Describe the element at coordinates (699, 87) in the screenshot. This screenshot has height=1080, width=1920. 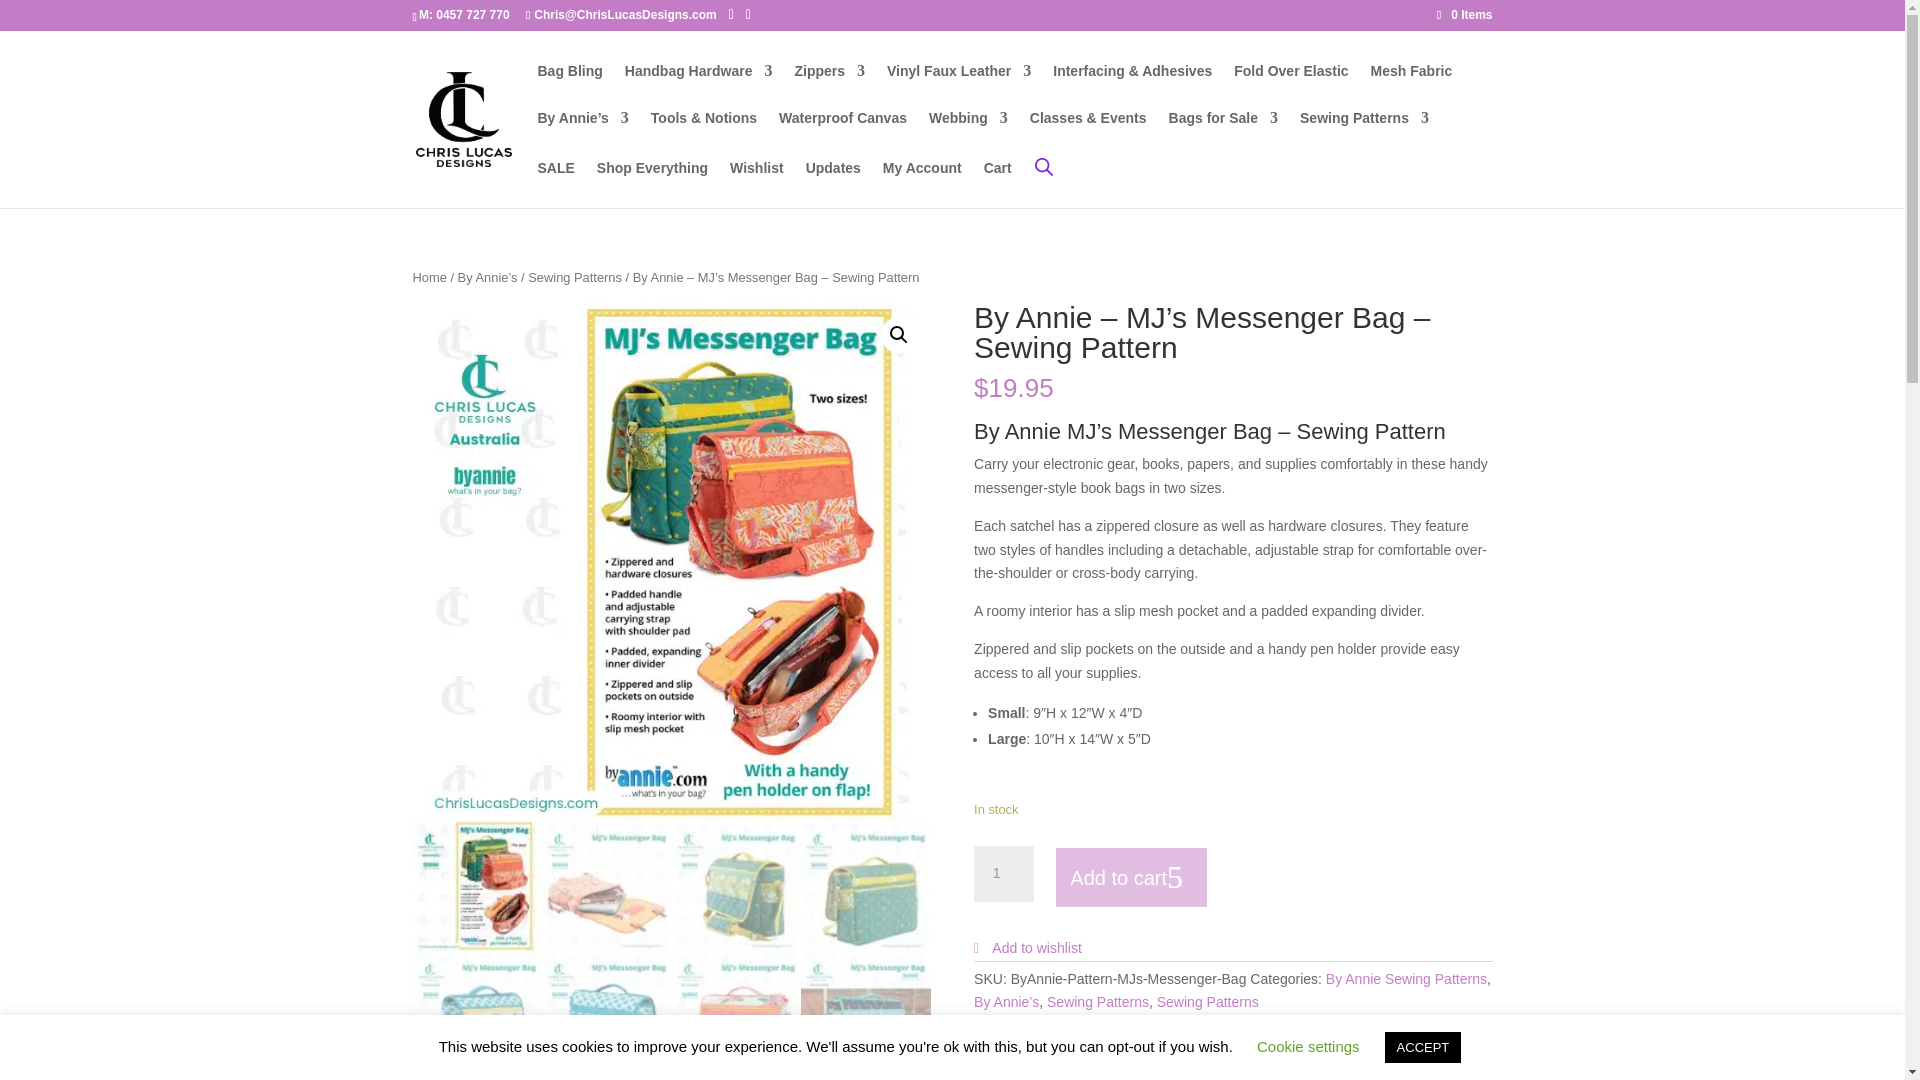
I see `Handbag Hardware` at that location.